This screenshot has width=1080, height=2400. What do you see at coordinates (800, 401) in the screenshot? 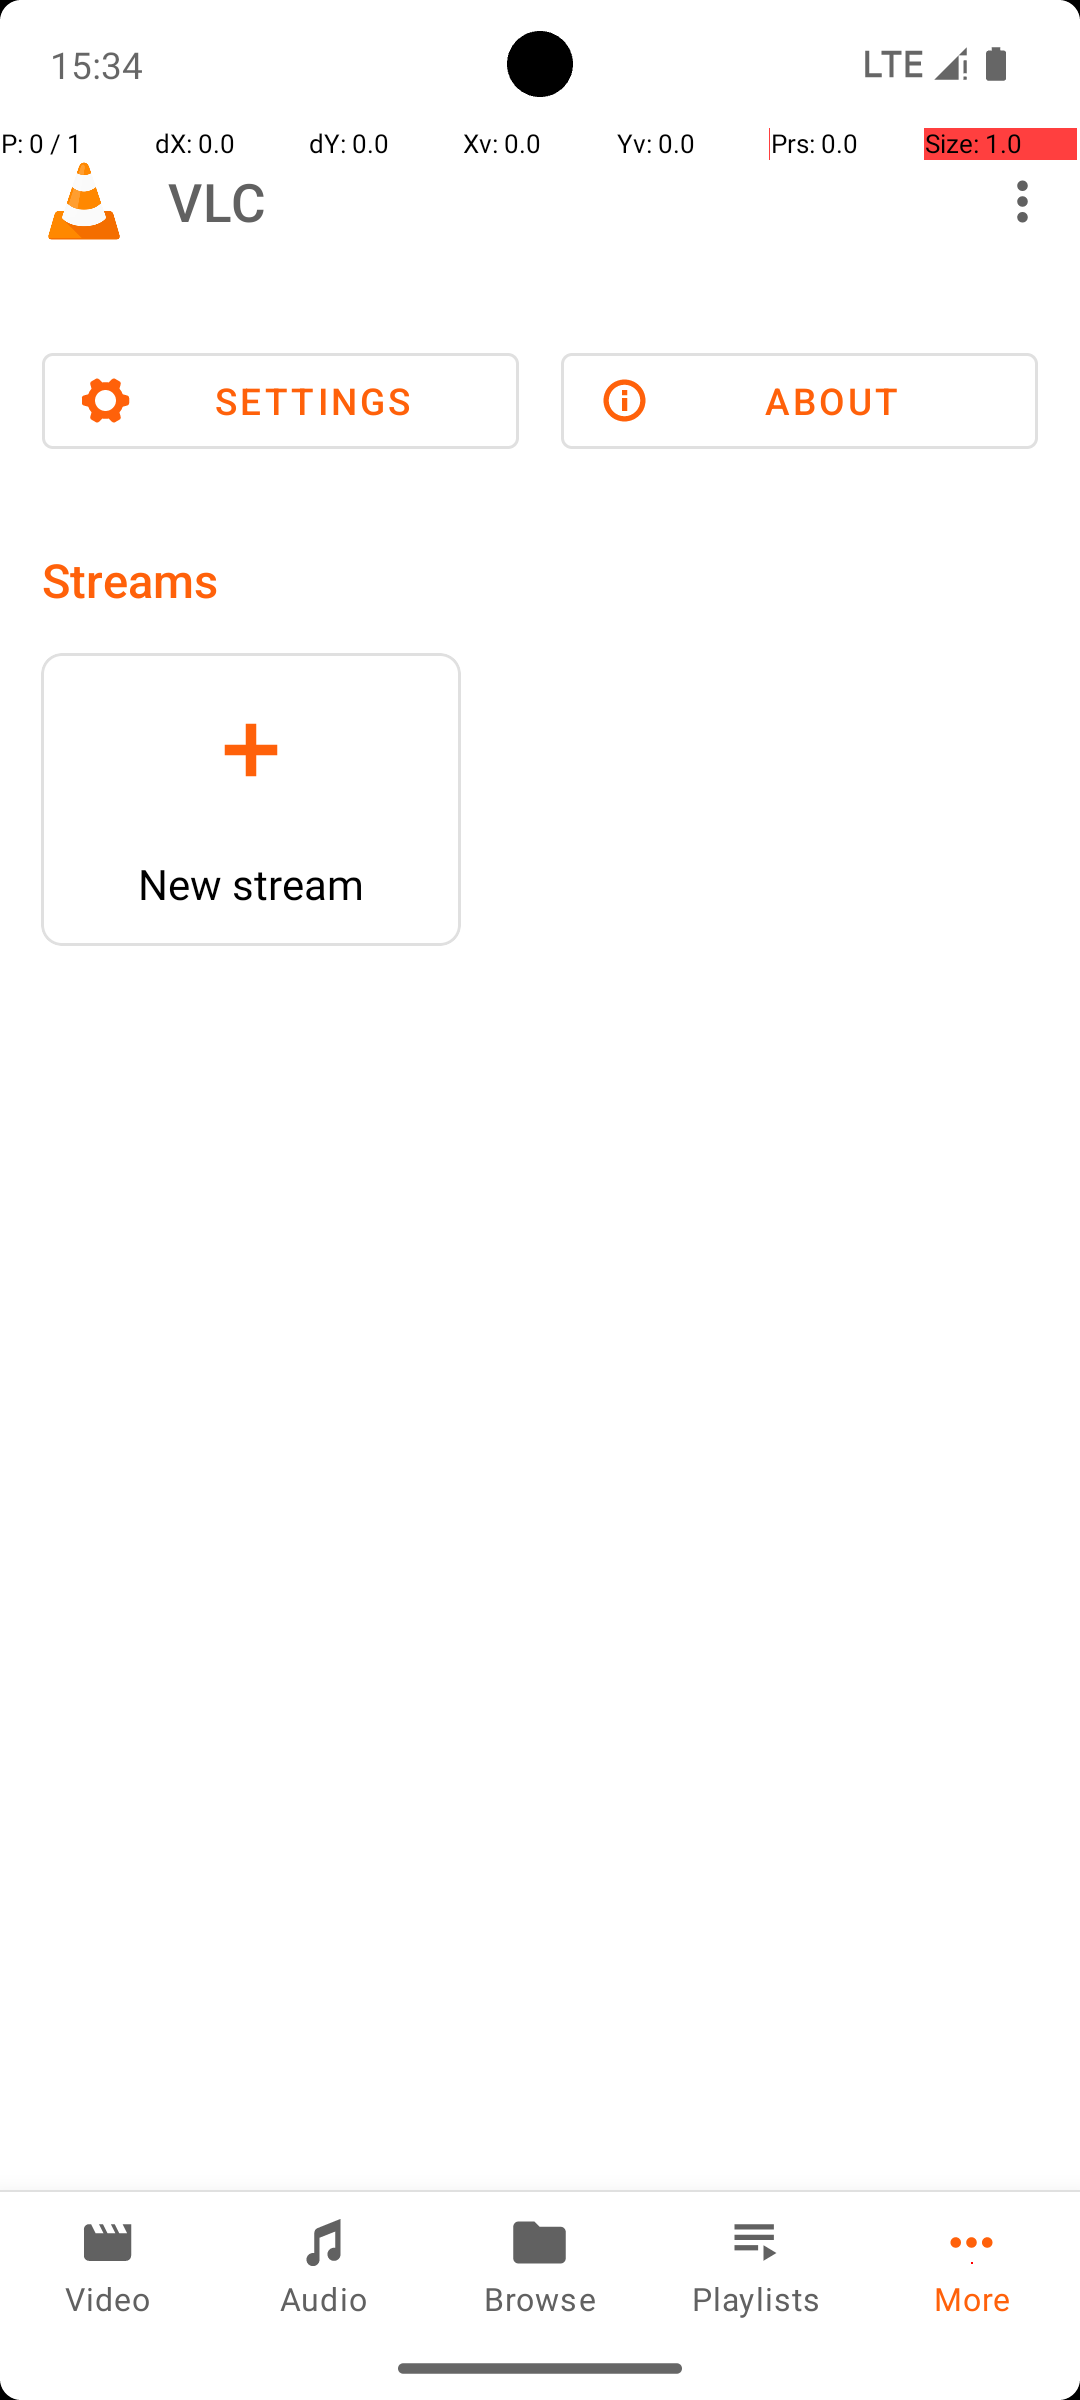
I see `ABOUT` at bounding box center [800, 401].